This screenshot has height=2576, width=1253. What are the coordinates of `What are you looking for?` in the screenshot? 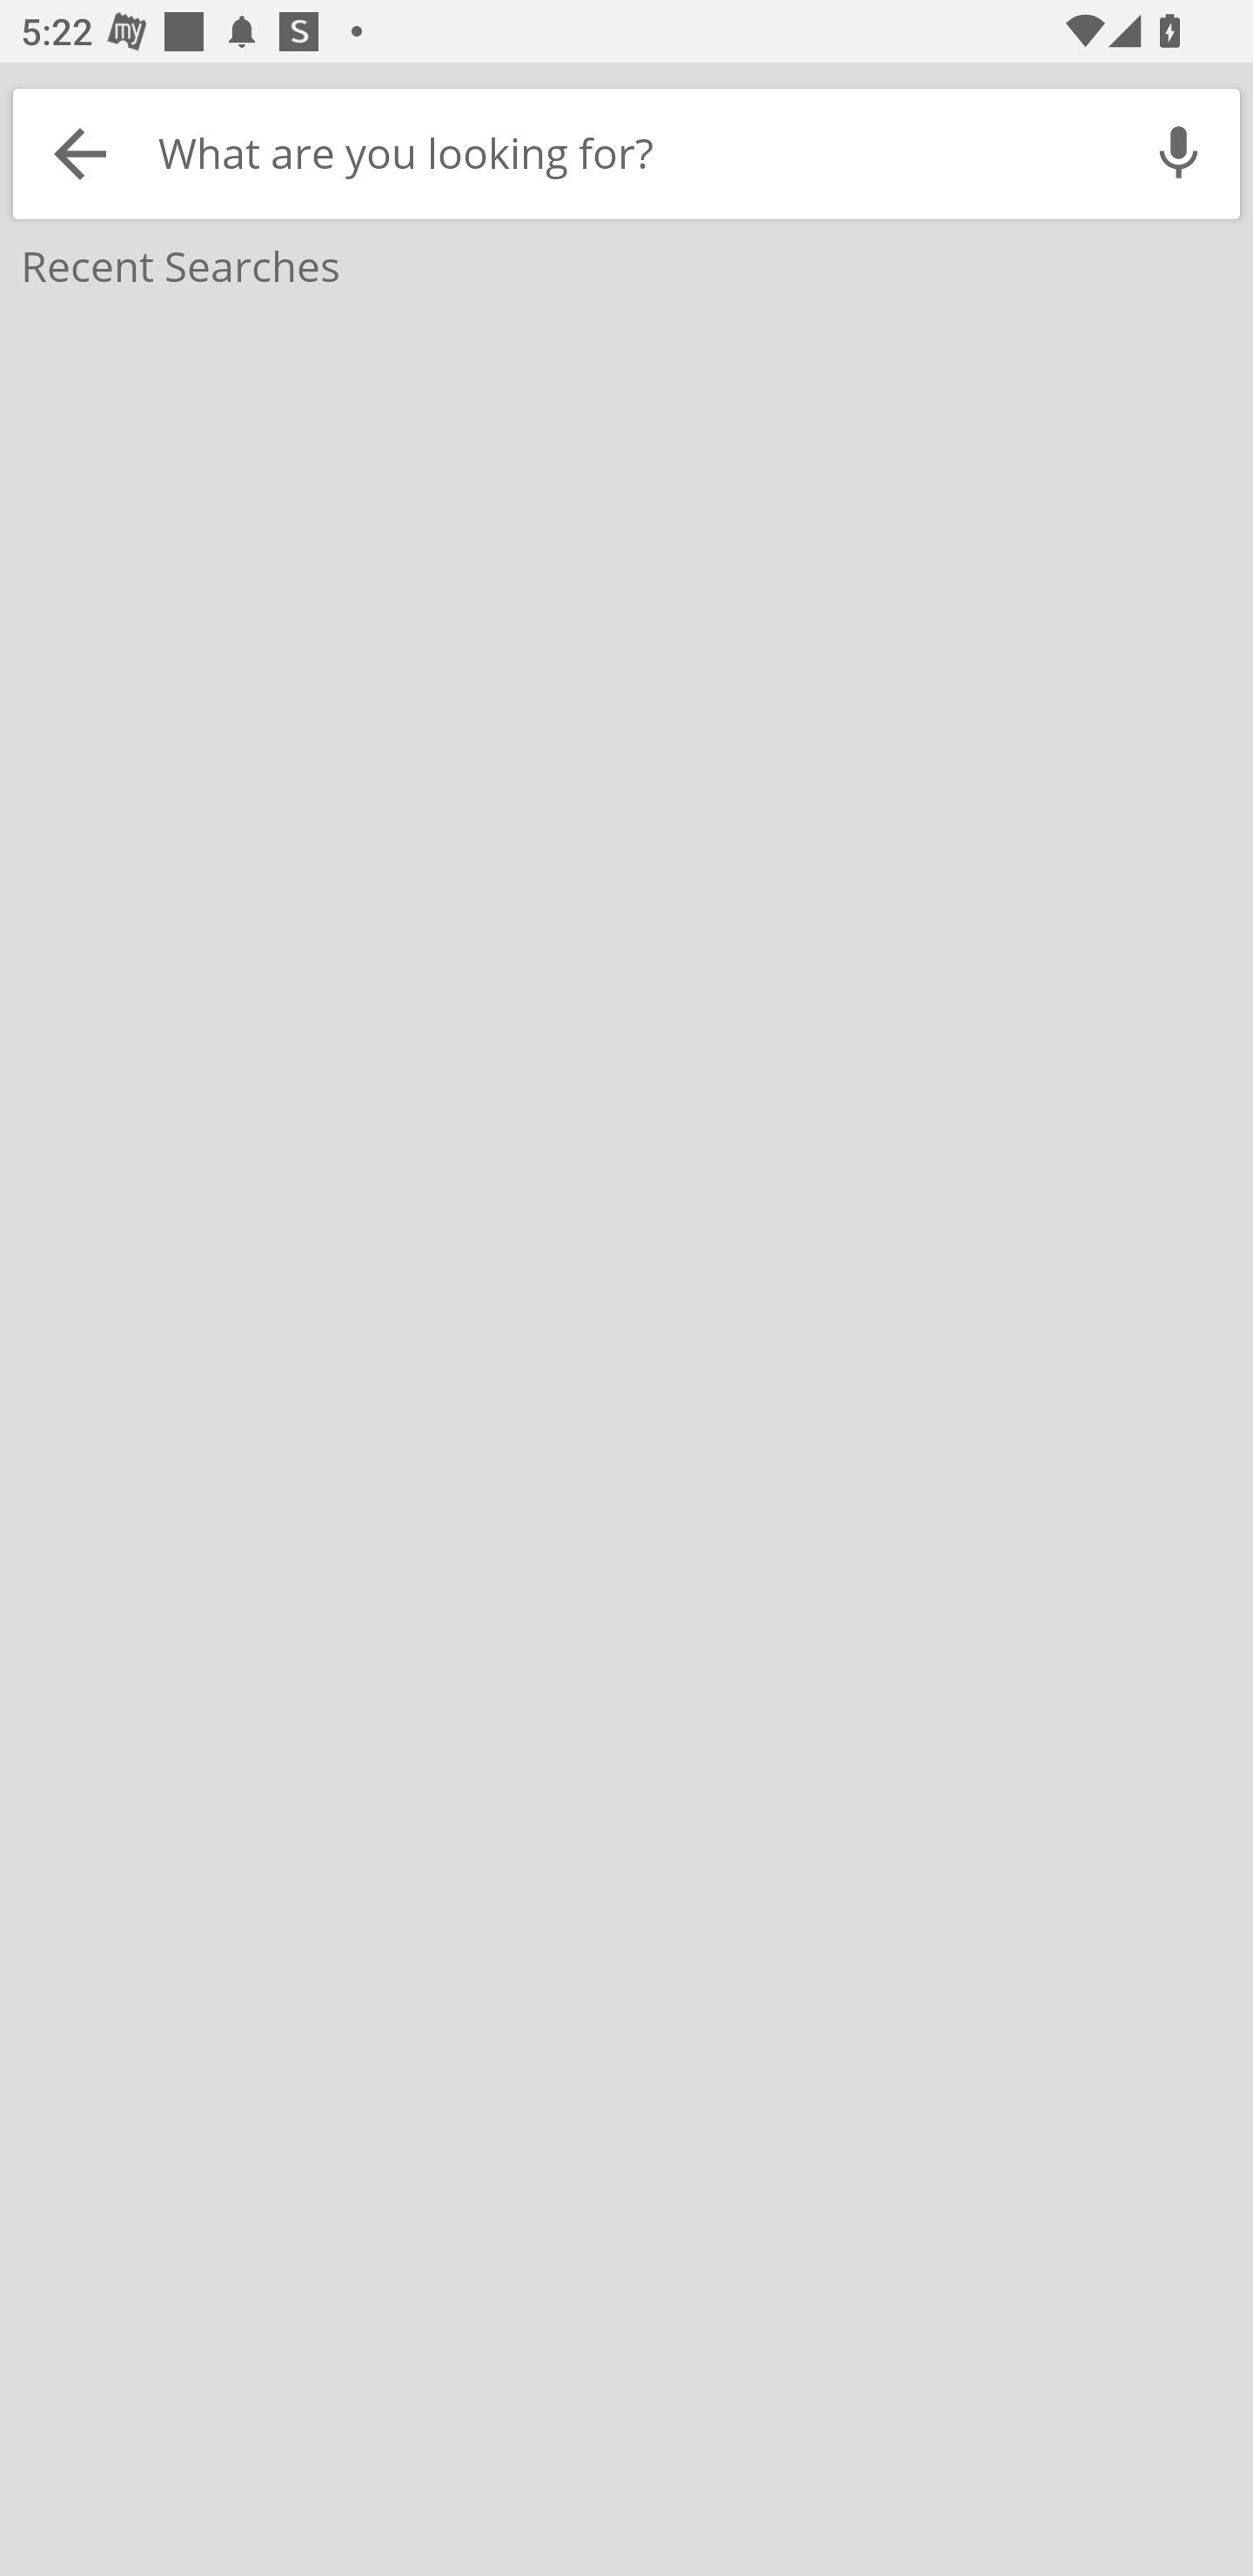 It's located at (632, 153).